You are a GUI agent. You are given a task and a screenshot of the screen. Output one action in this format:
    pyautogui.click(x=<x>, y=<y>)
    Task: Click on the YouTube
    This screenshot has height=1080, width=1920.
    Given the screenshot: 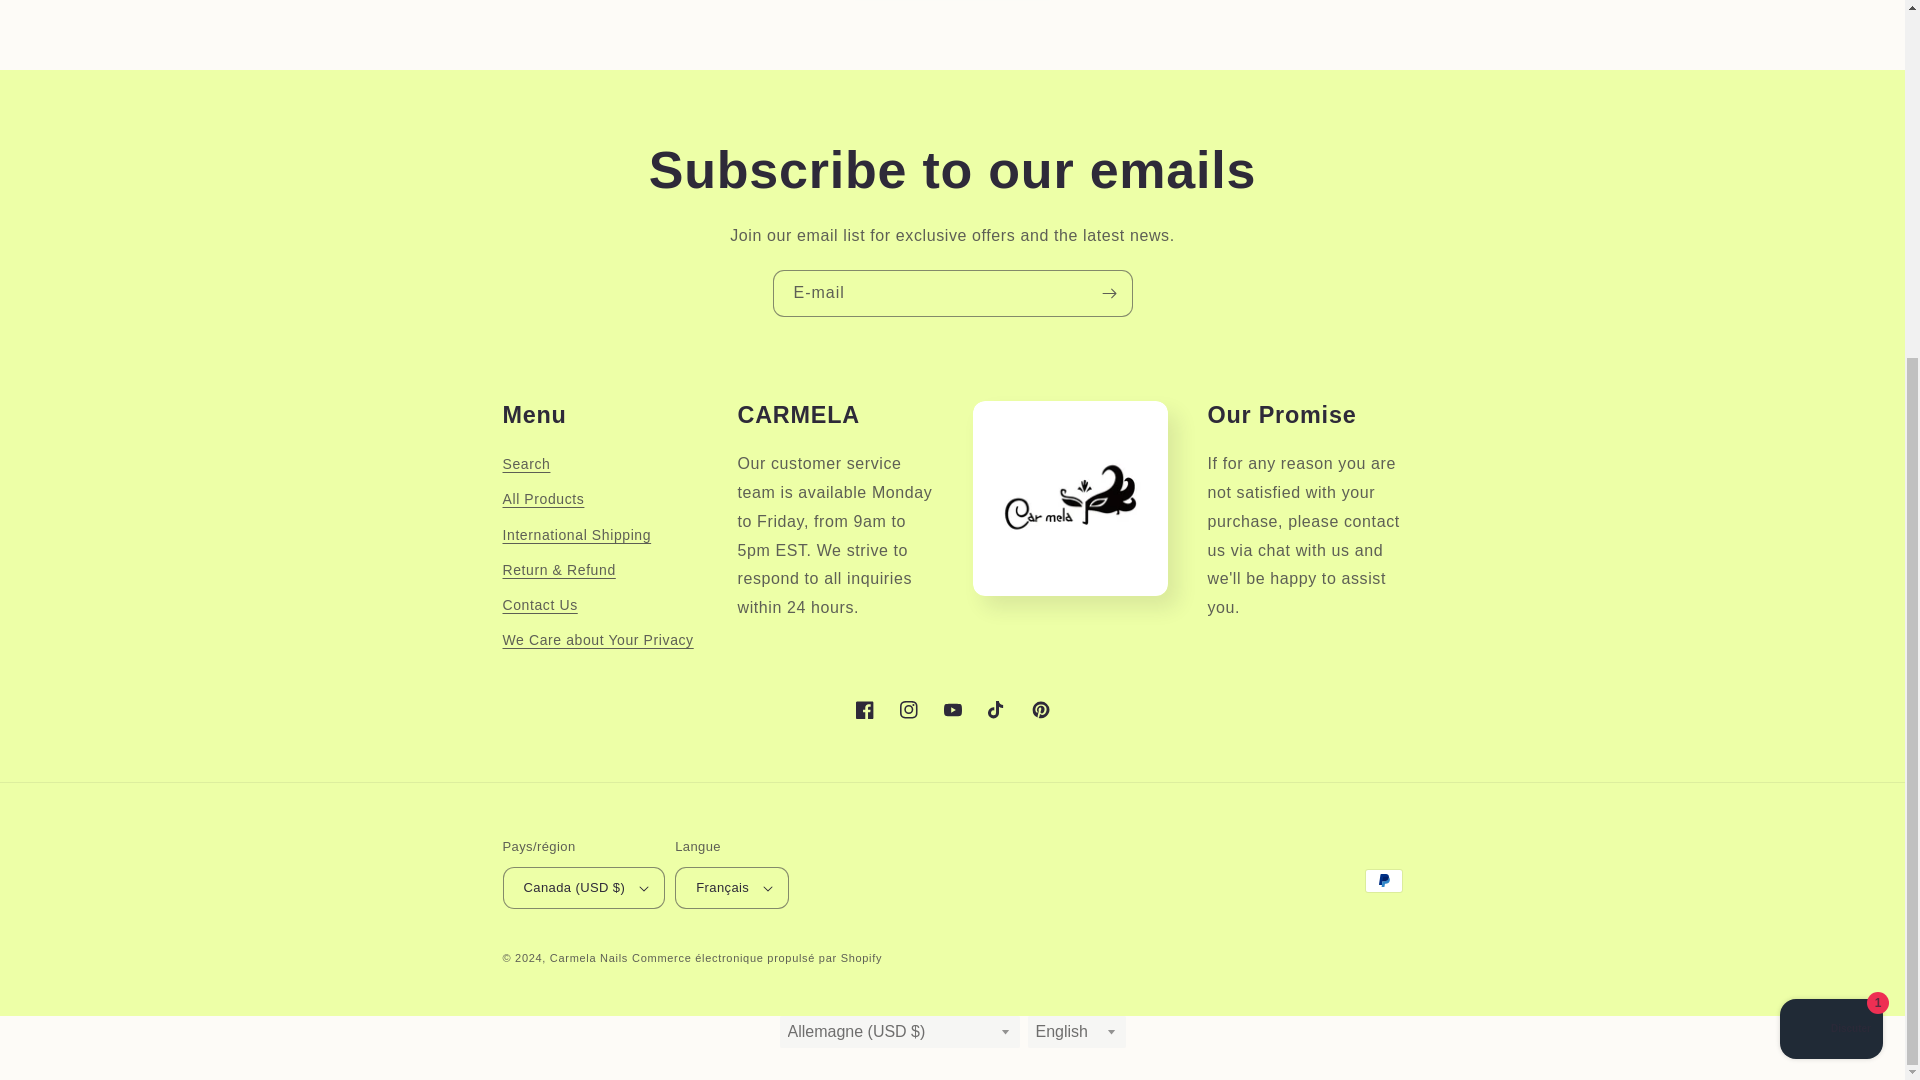 What is the action you would take?
    pyautogui.click(x=951, y=710)
    